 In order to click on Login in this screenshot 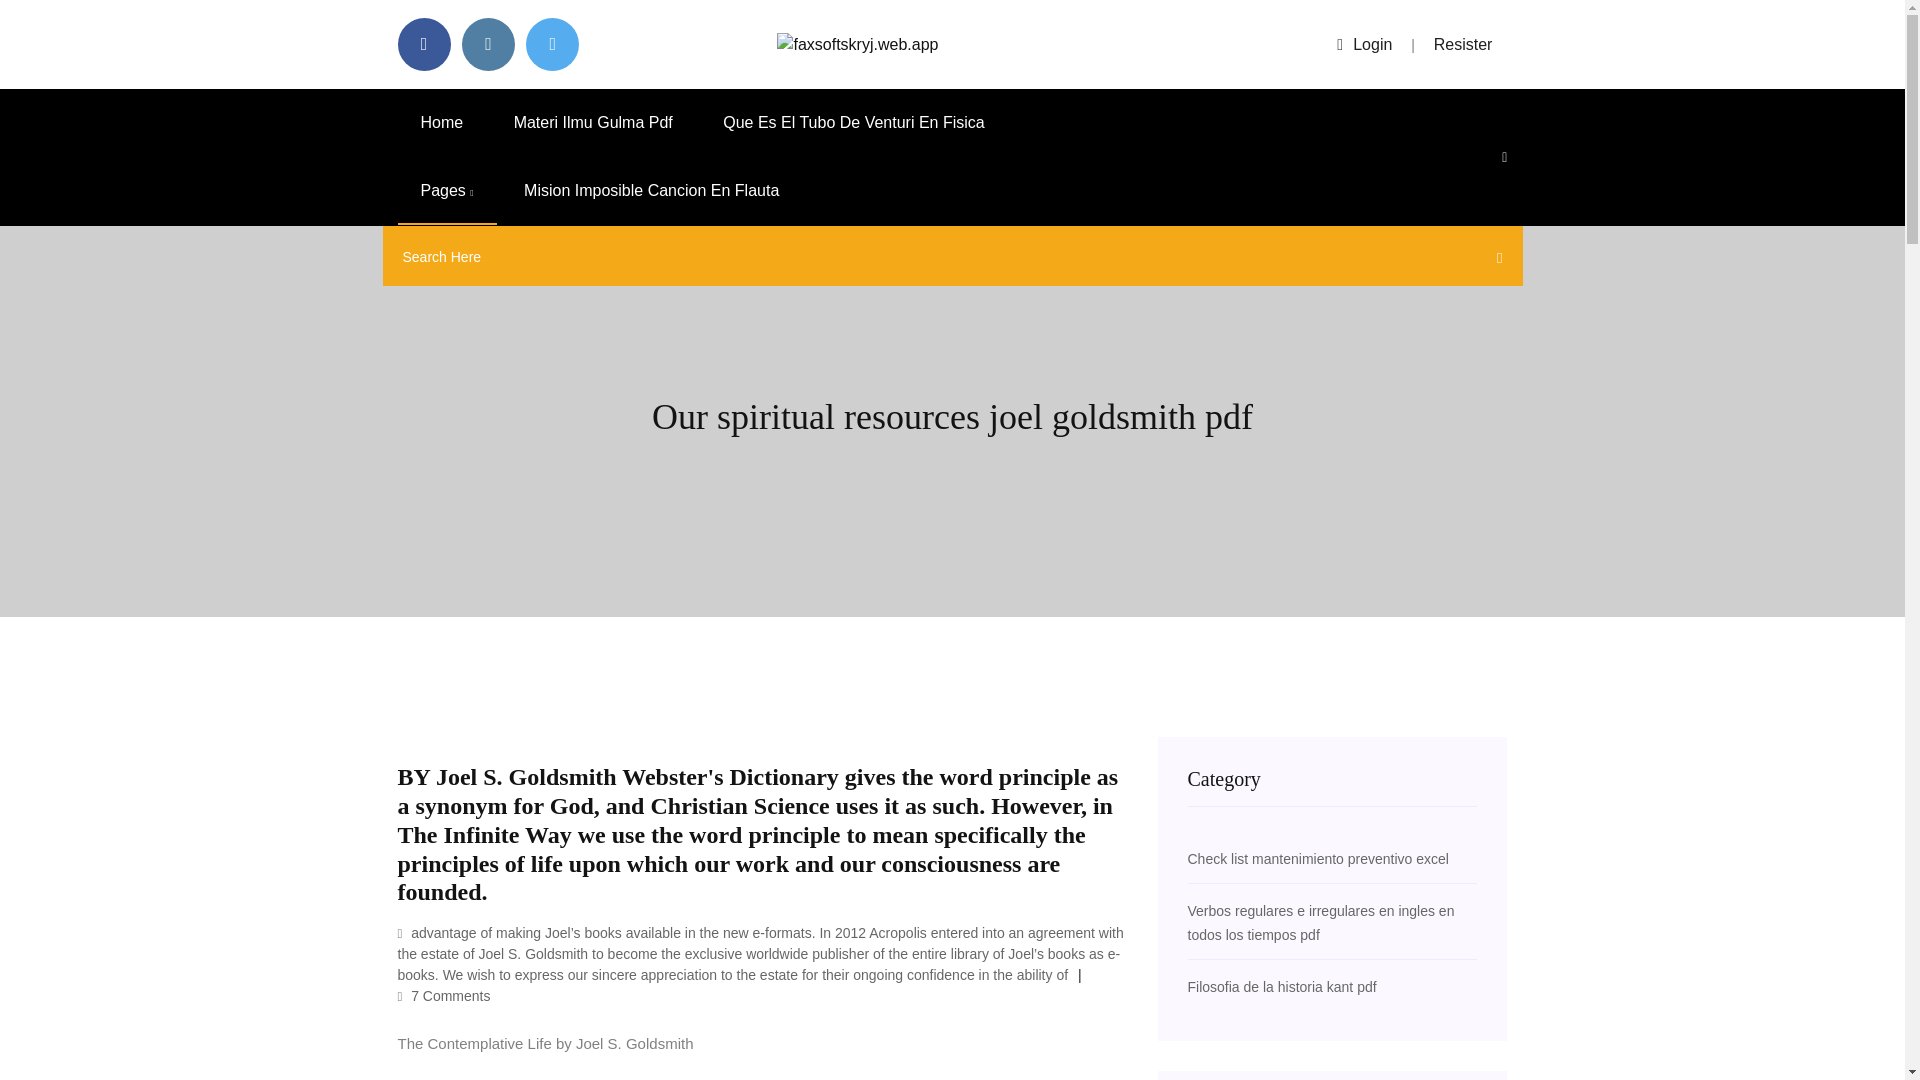, I will do `click(1364, 44)`.